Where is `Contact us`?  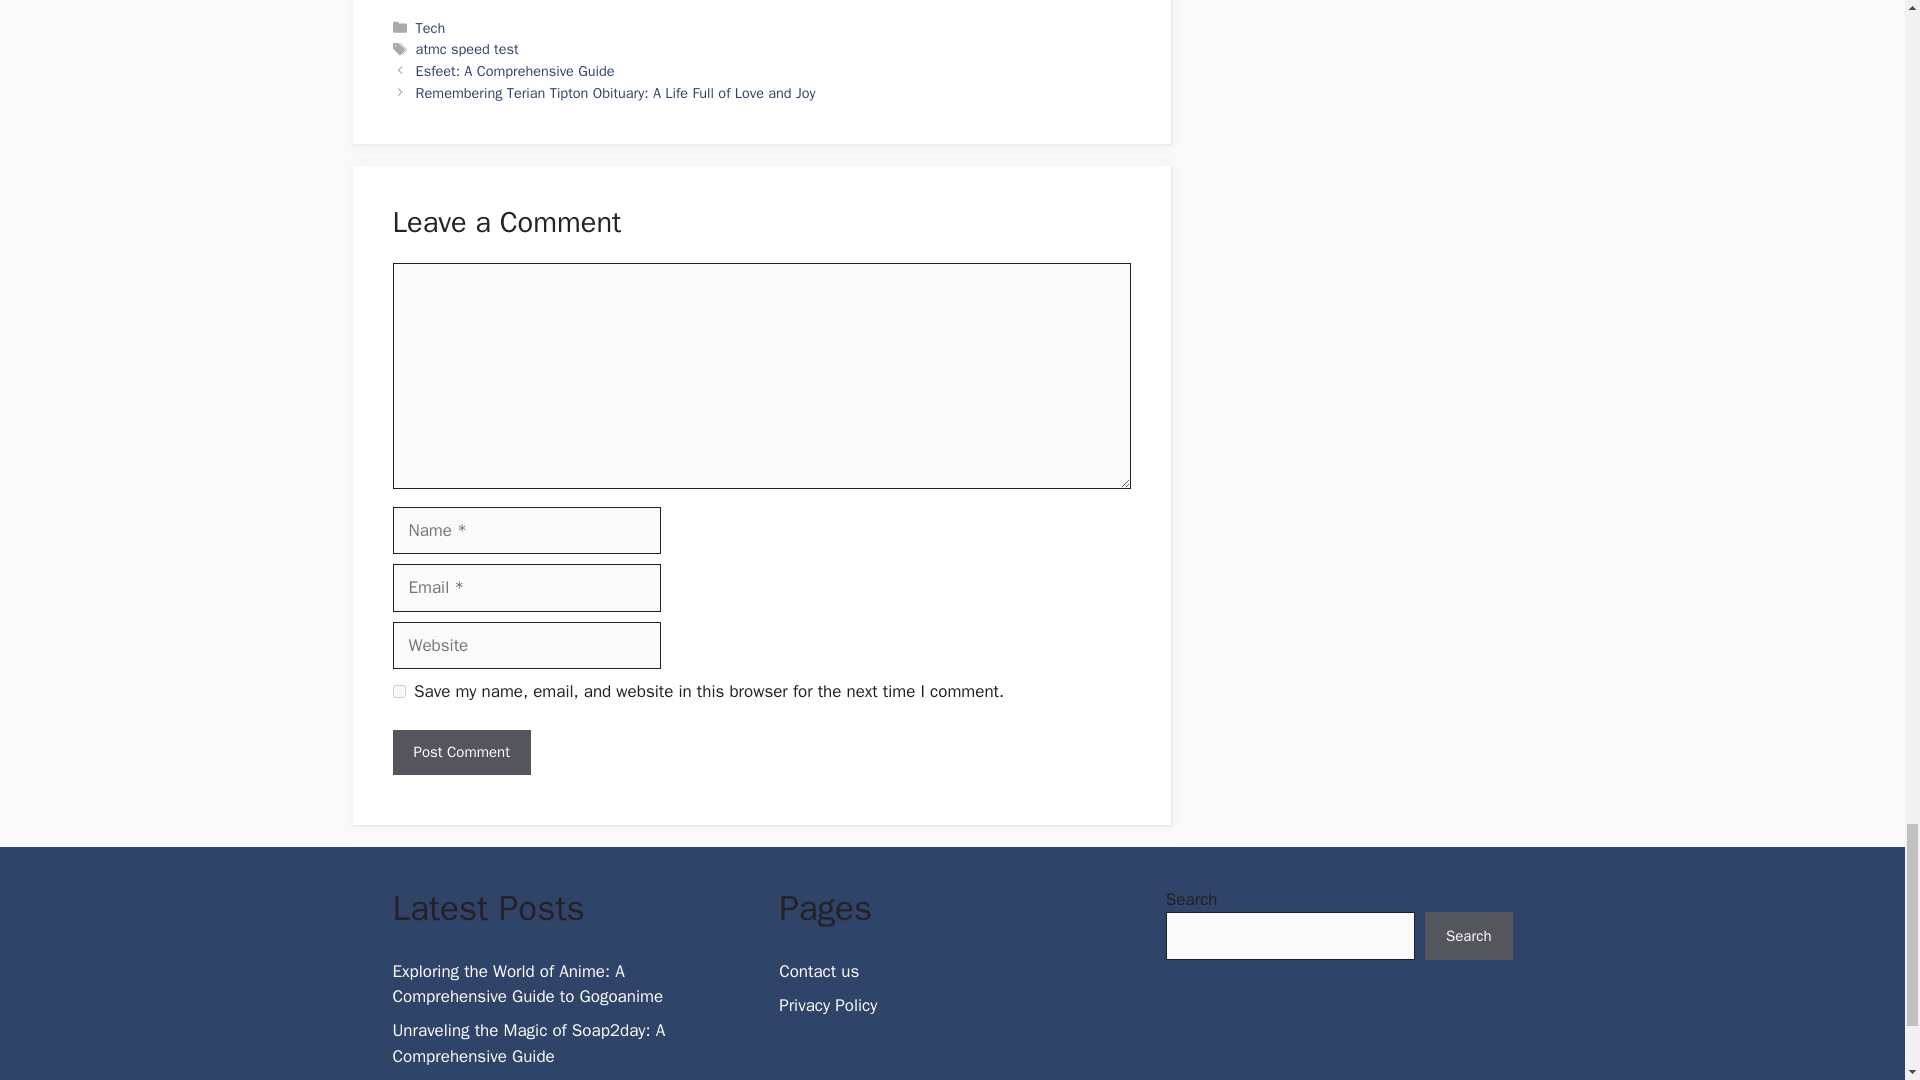
Contact us is located at coordinates (818, 971).